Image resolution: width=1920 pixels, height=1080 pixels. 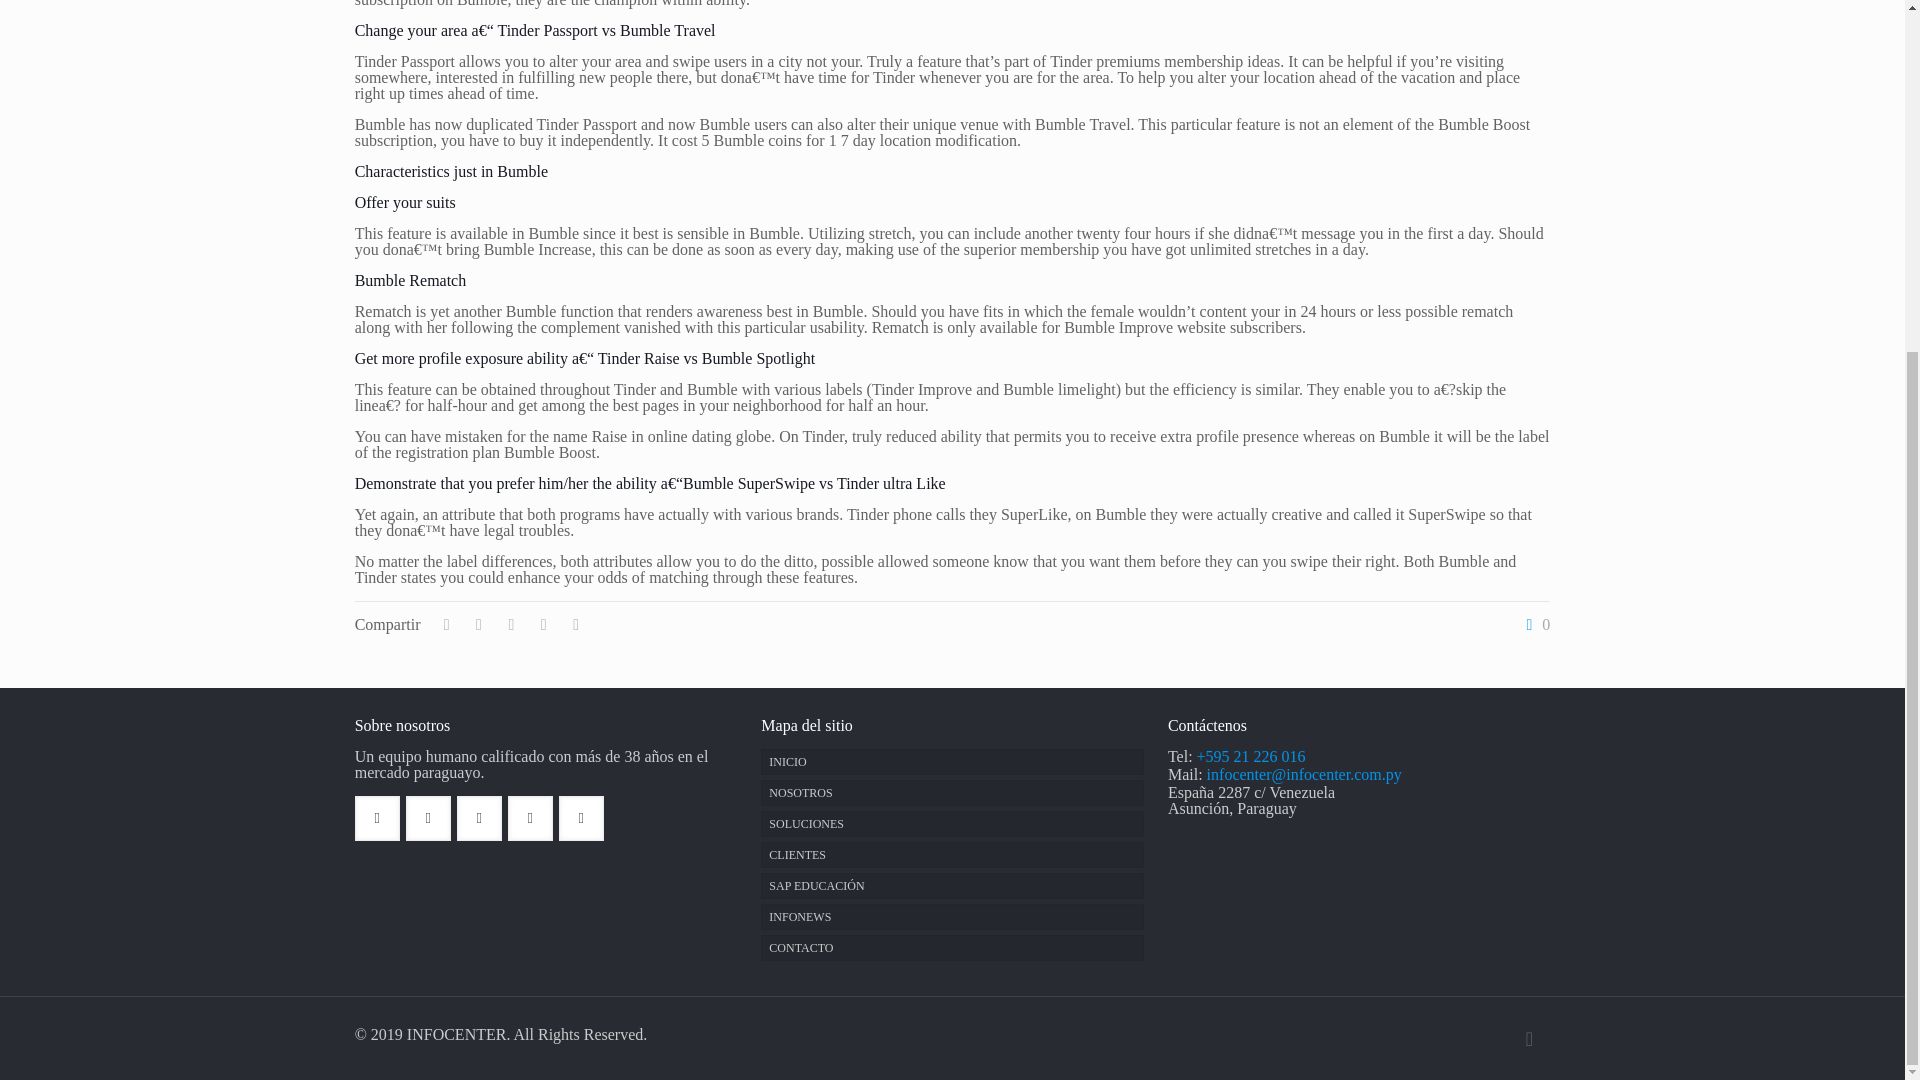 What do you see at coordinates (951, 762) in the screenshot?
I see `INICIO` at bounding box center [951, 762].